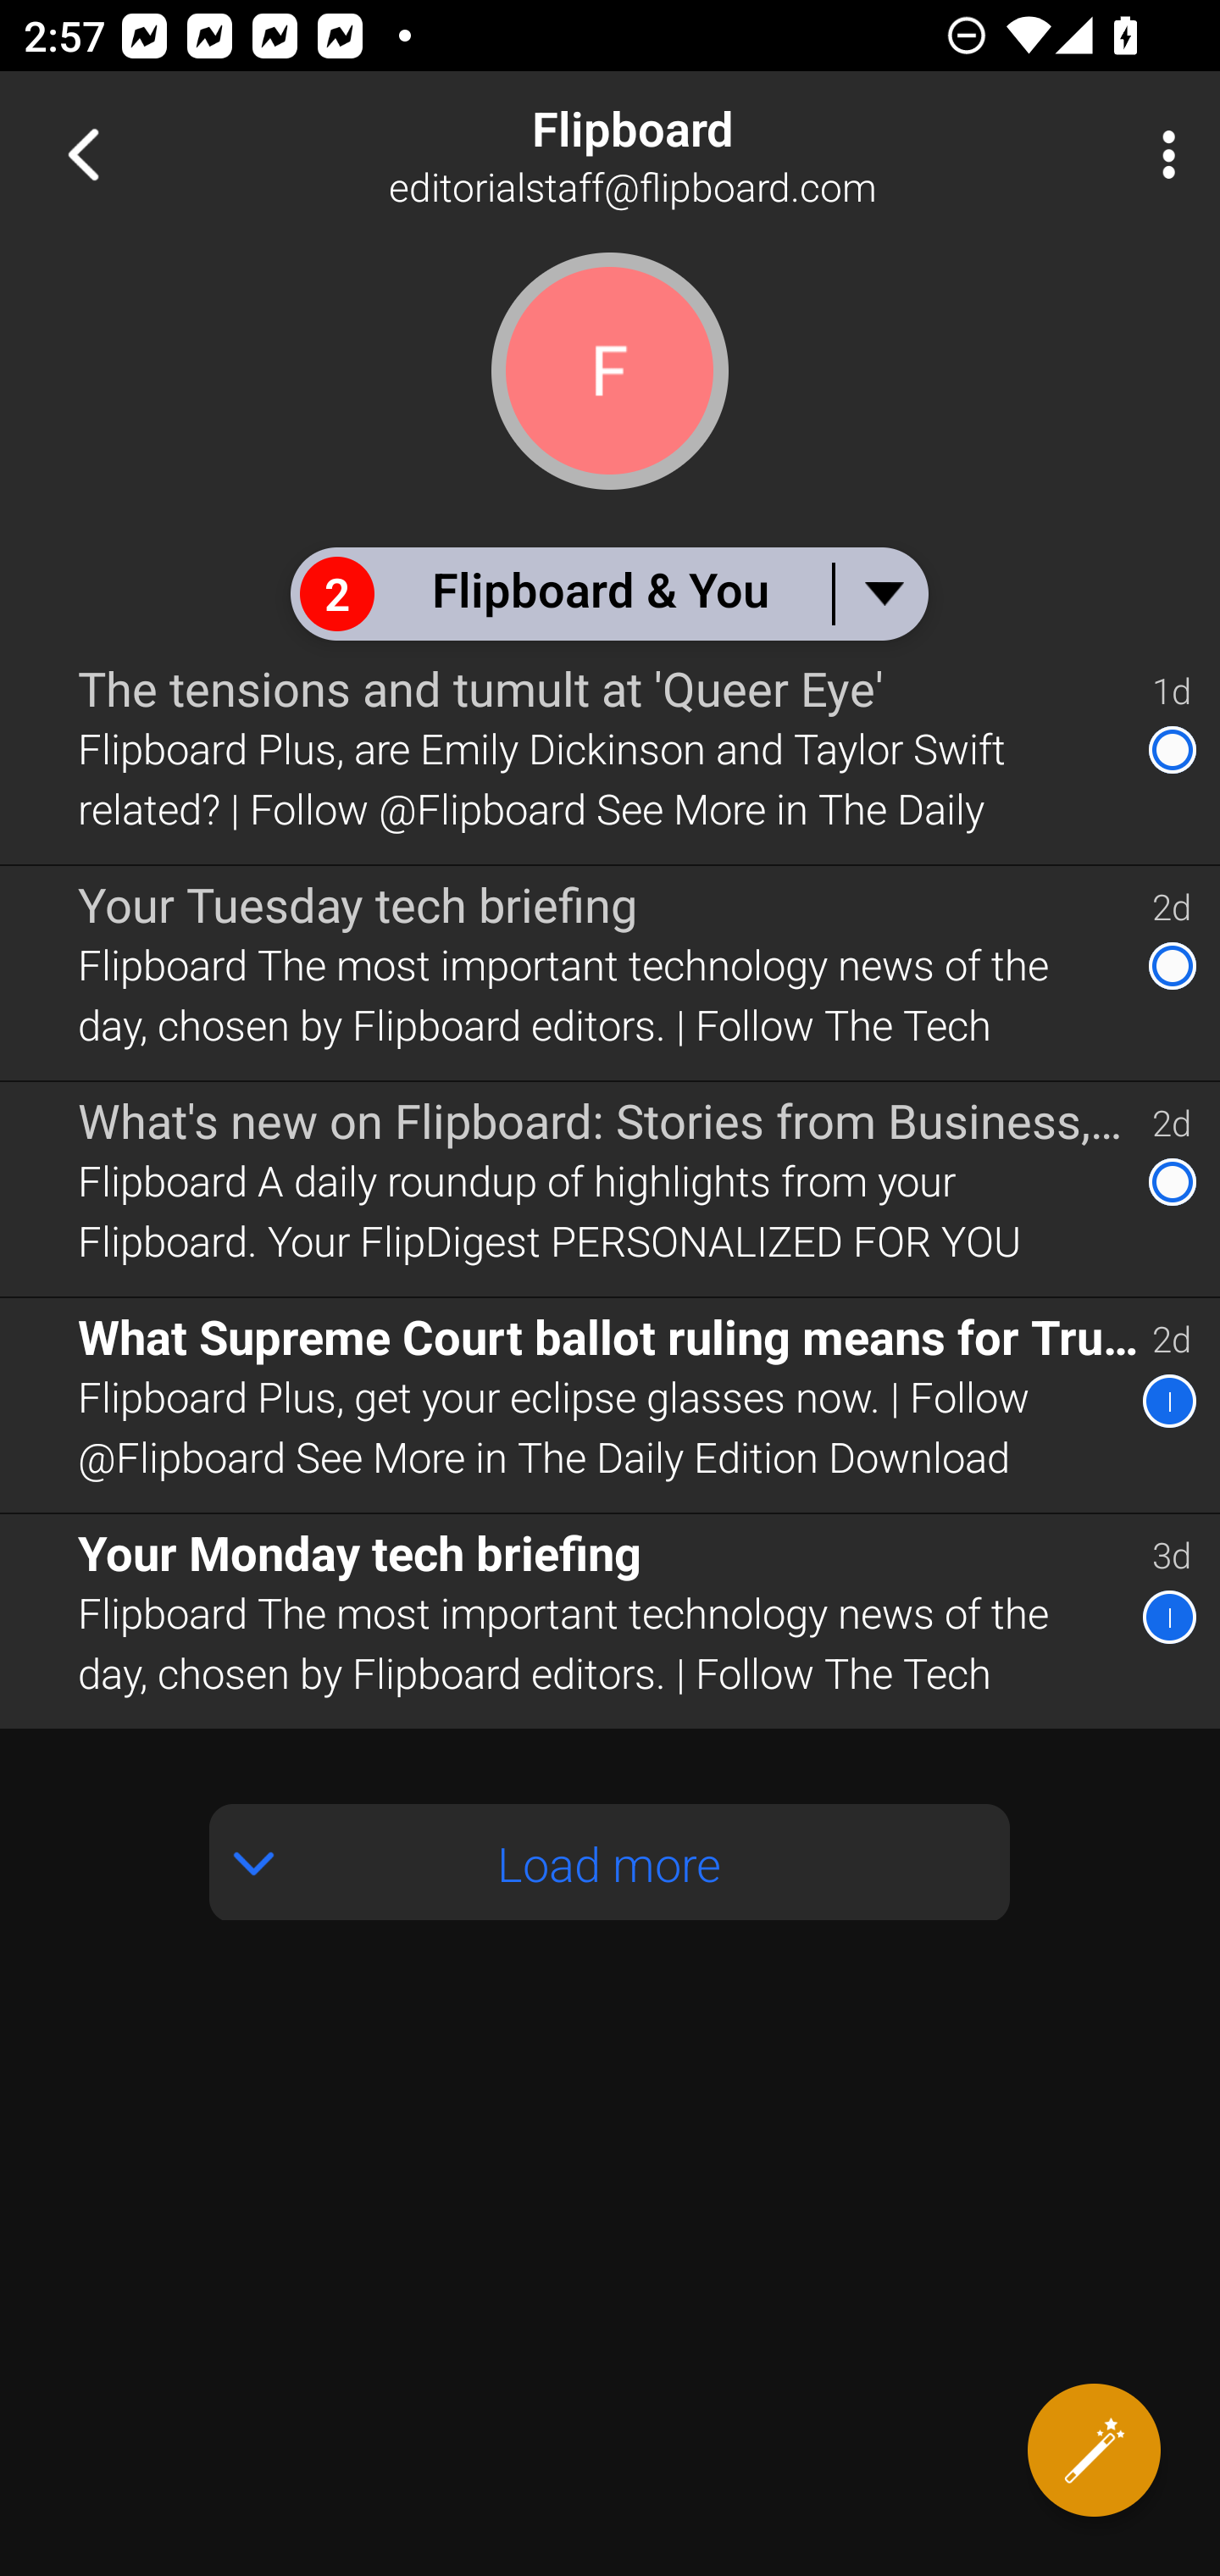 Image resolution: width=1220 pixels, height=2576 pixels. I want to click on Flipboard editorialstaff@flipboard.com, so click(717, 154).